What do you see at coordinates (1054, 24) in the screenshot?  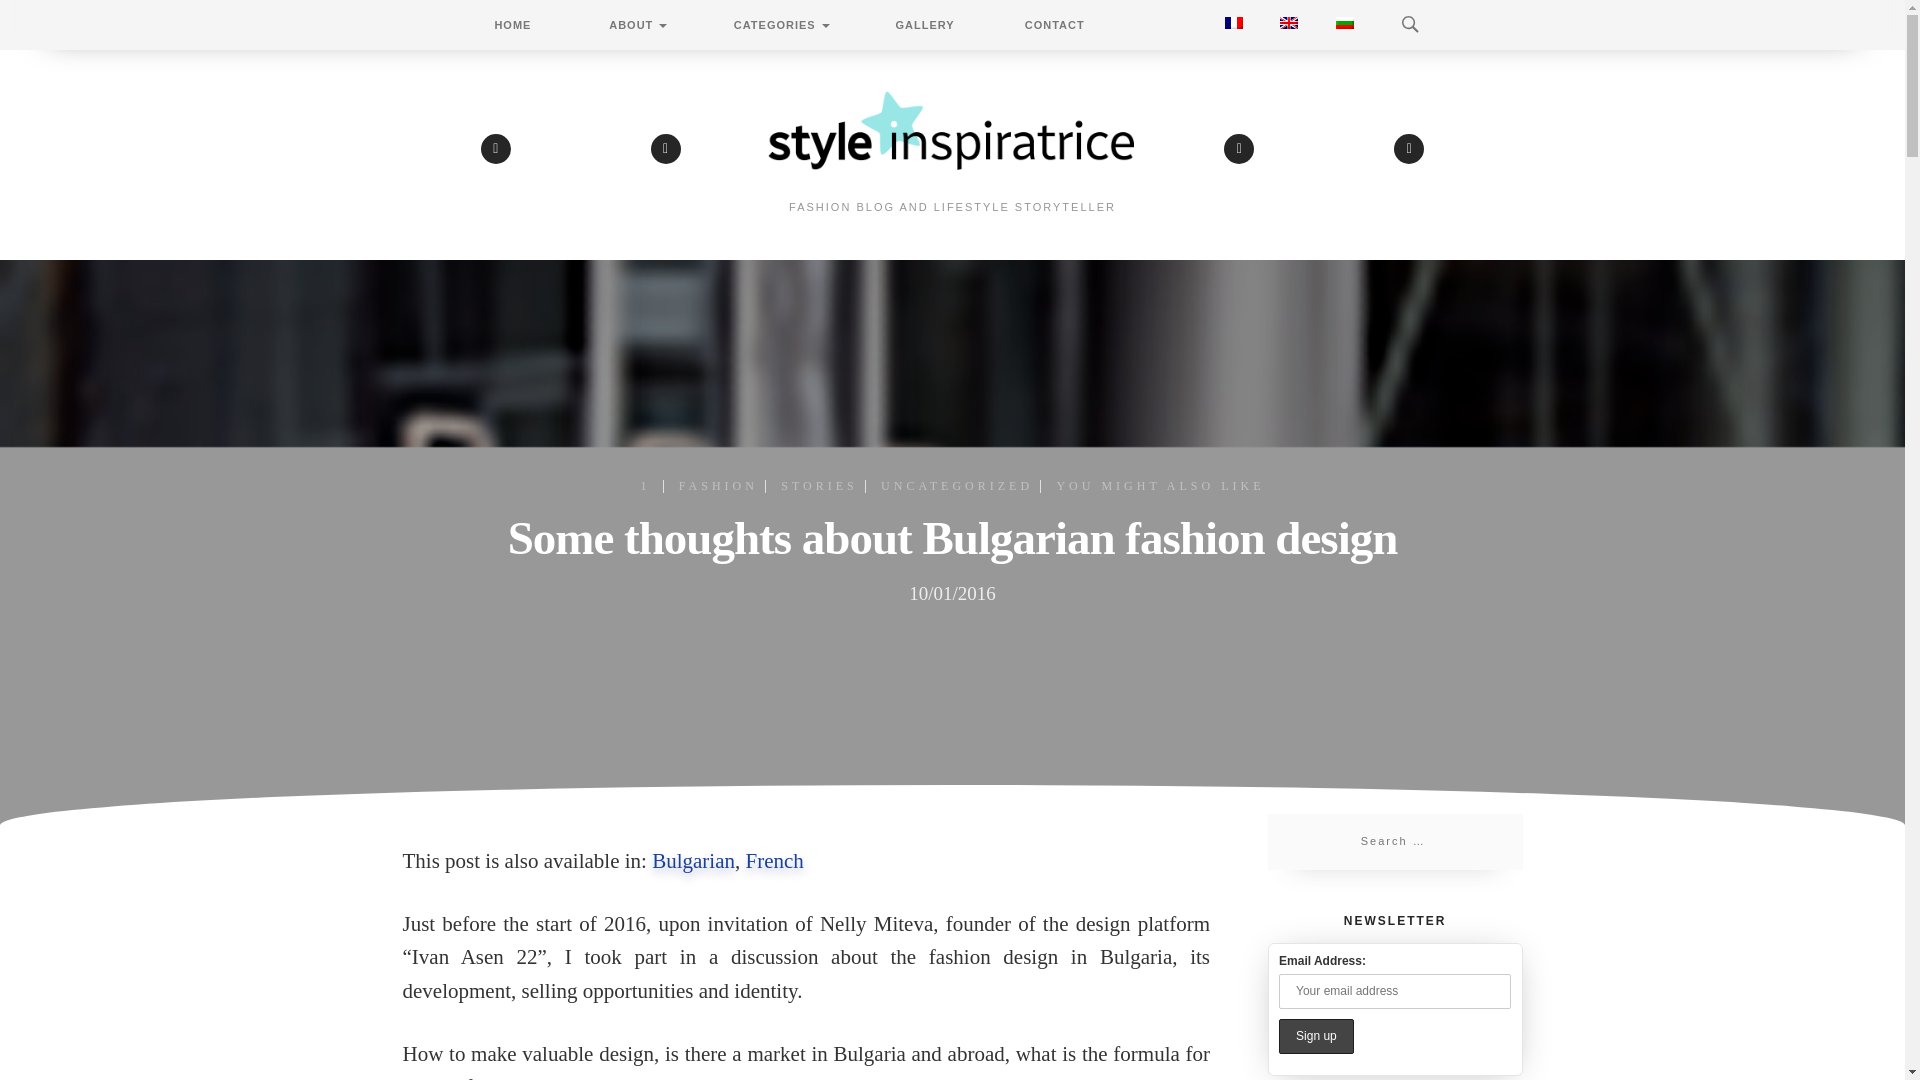 I see `CONTACT` at bounding box center [1054, 24].